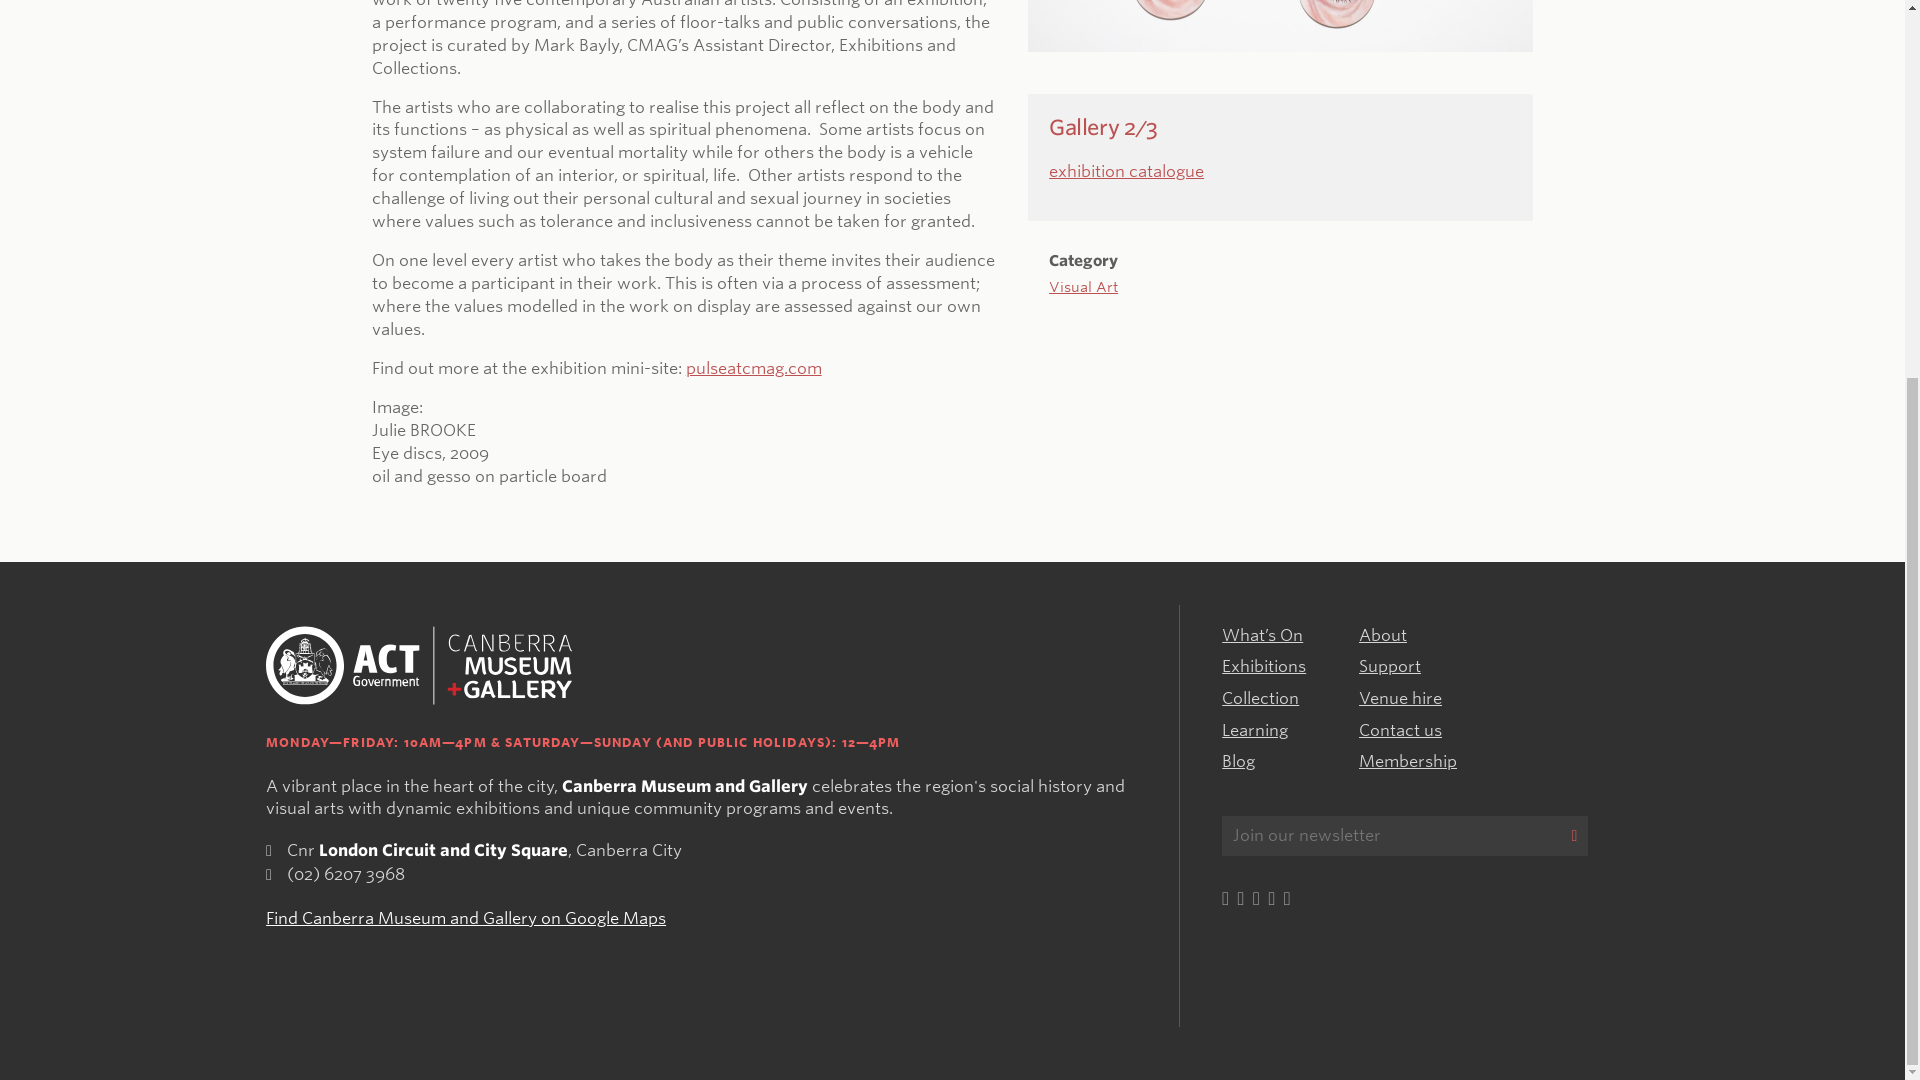  What do you see at coordinates (1400, 730) in the screenshot?
I see `Contact us` at bounding box center [1400, 730].